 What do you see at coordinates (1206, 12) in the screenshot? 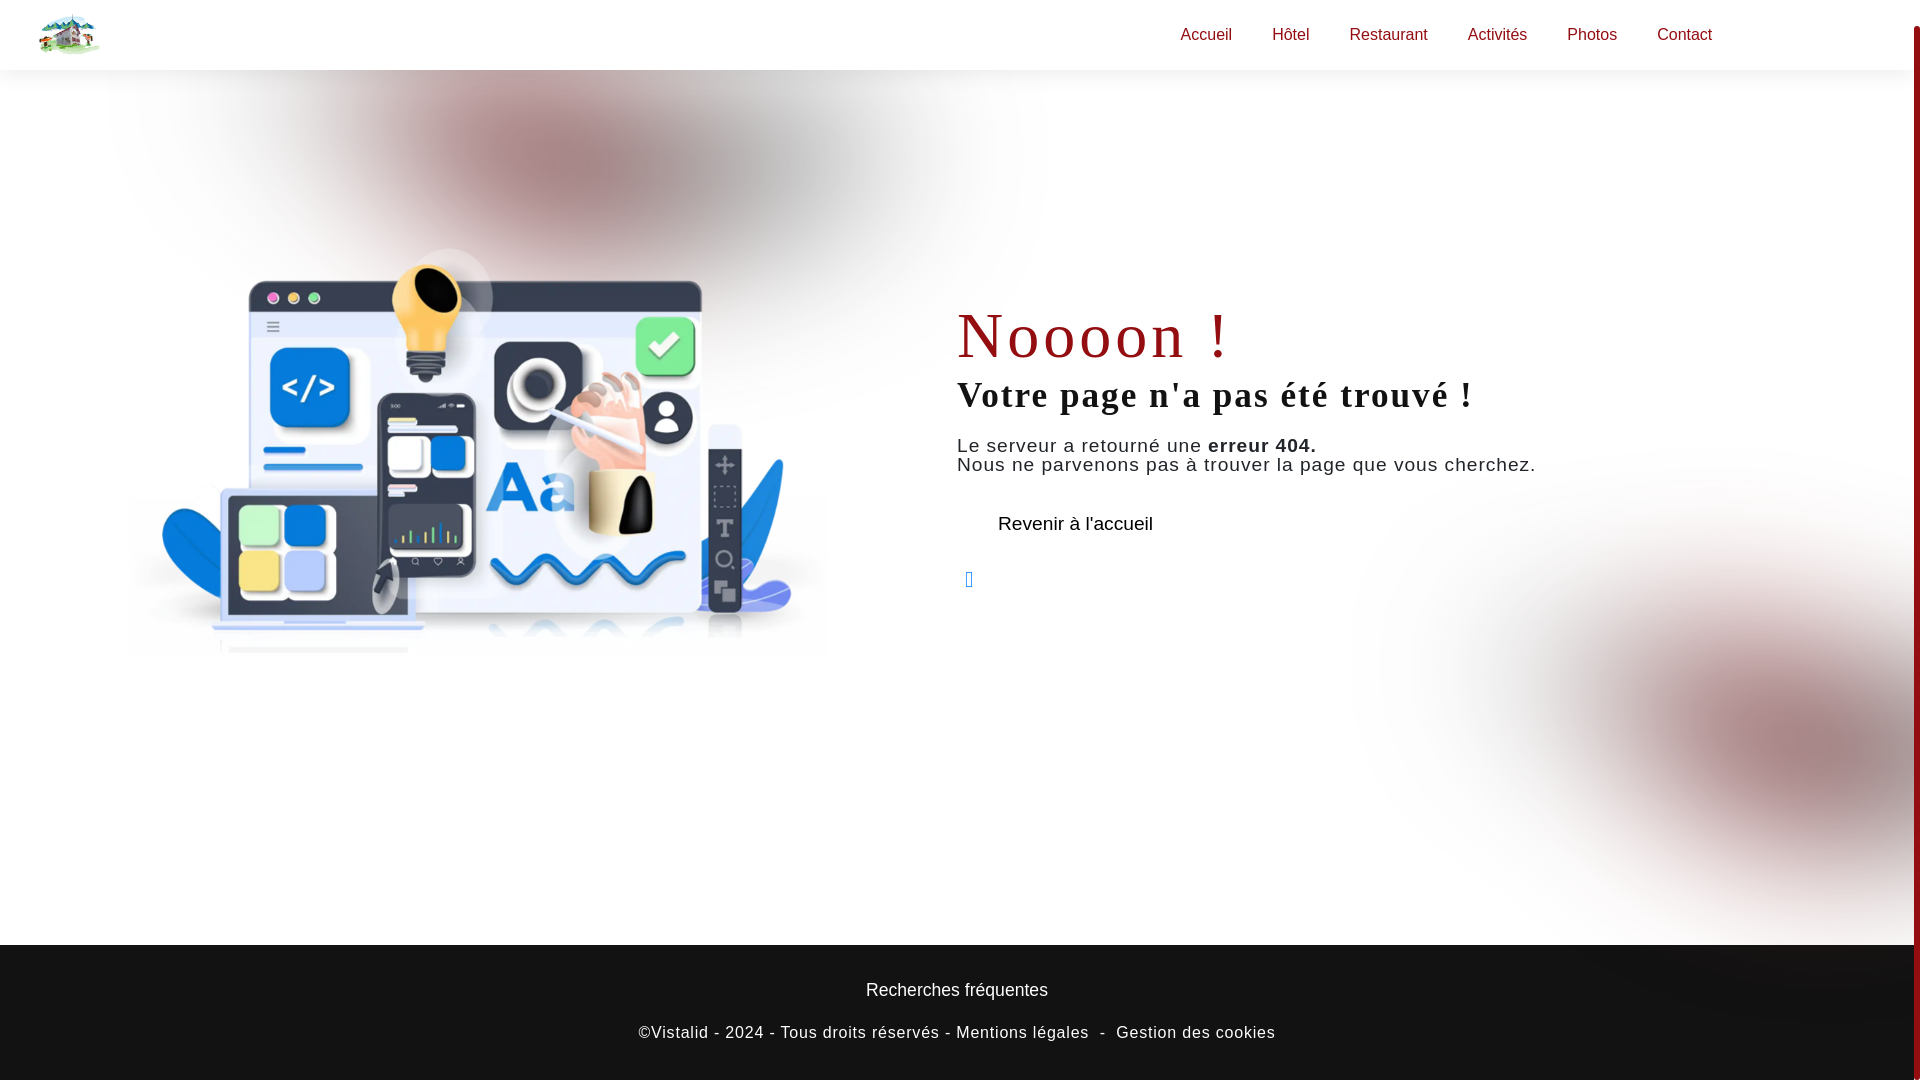
I see `Accueil` at bounding box center [1206, 12].